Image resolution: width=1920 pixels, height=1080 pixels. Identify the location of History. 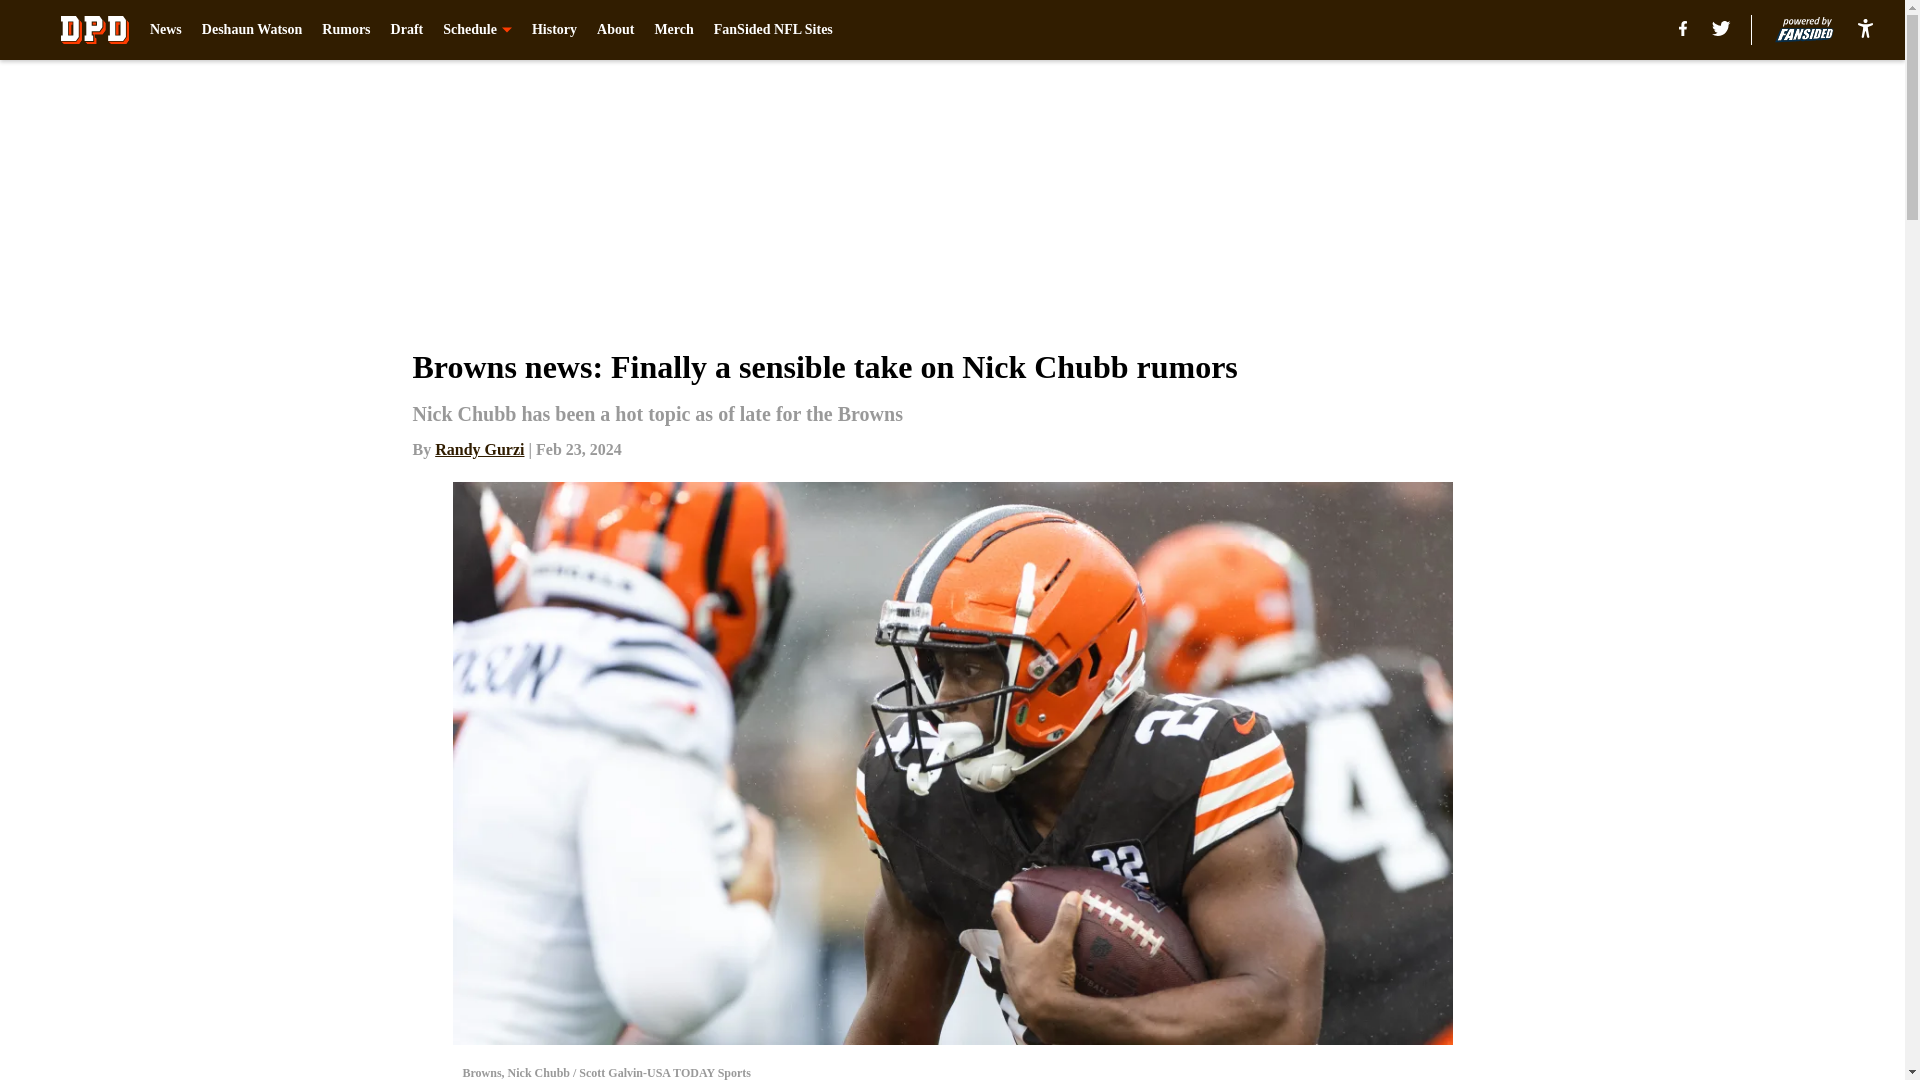
(554, 30).